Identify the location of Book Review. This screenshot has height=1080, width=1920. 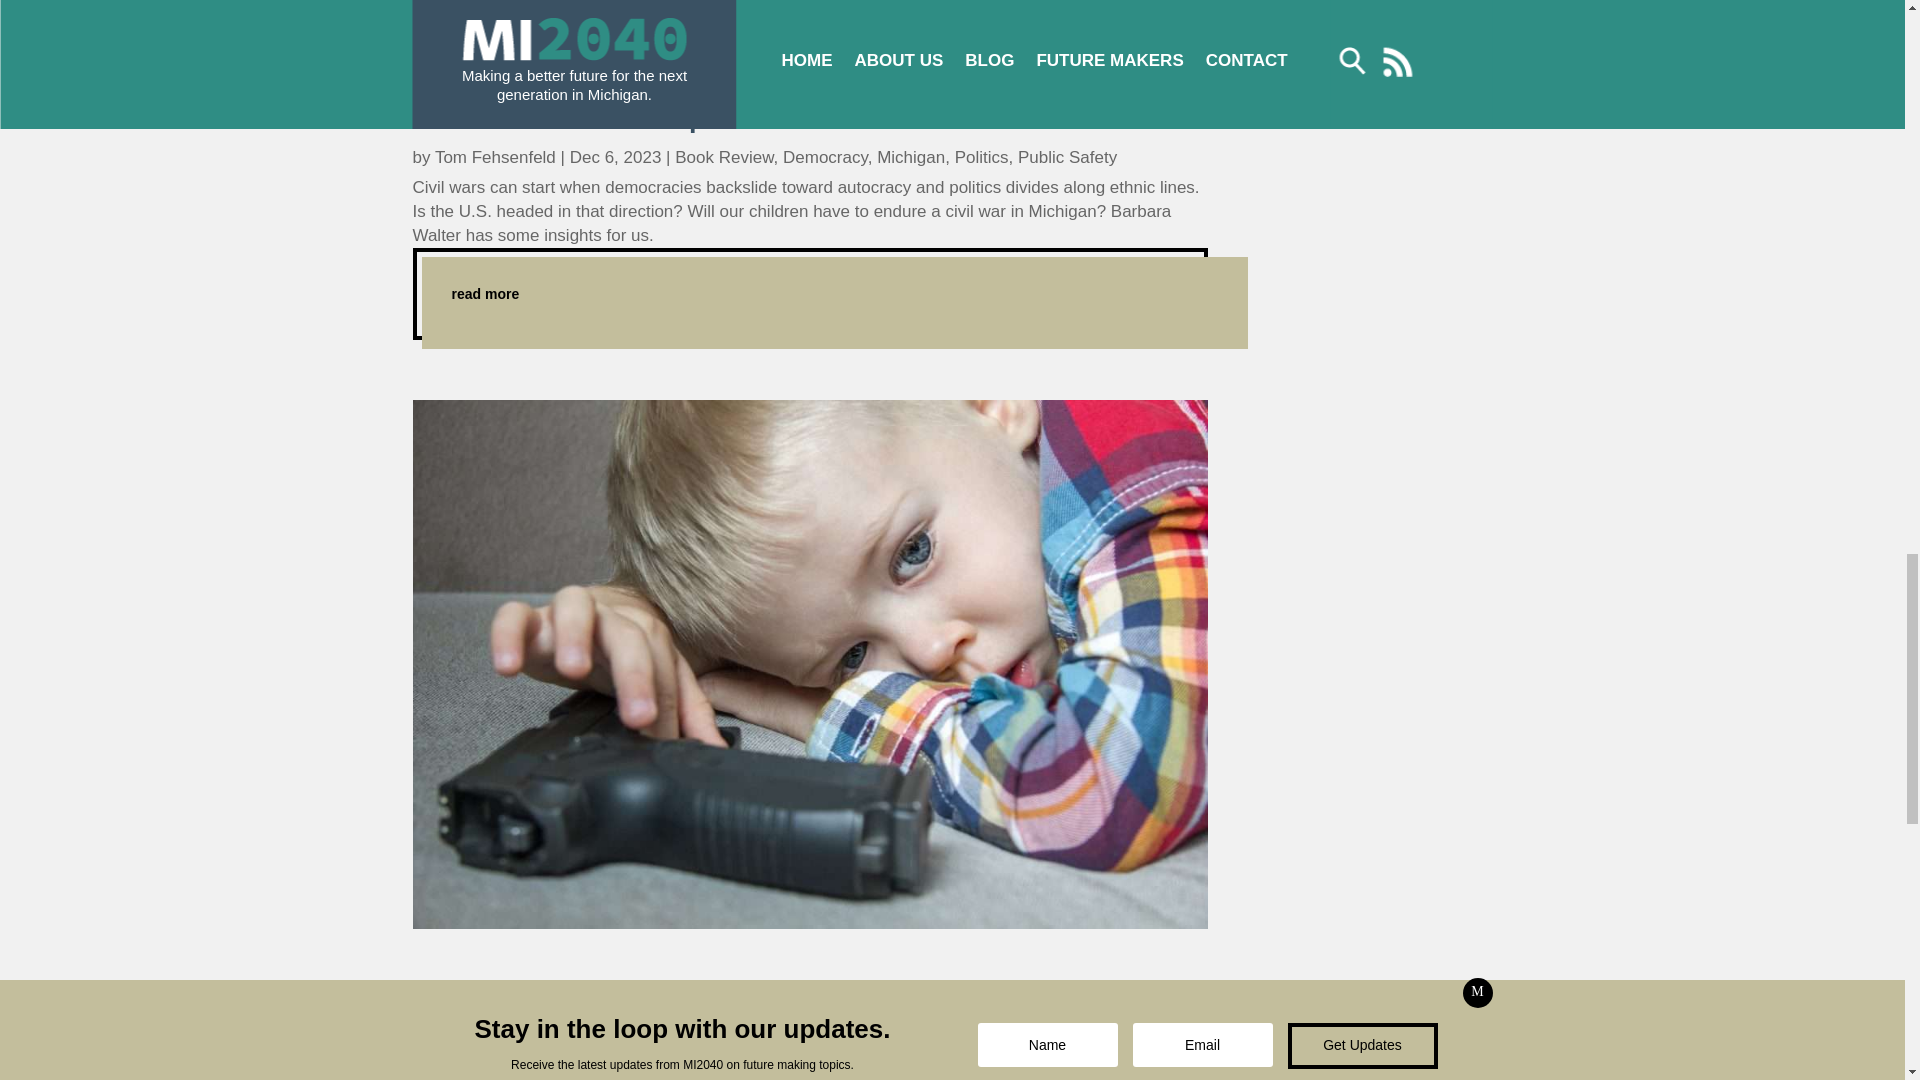
(724, 157).